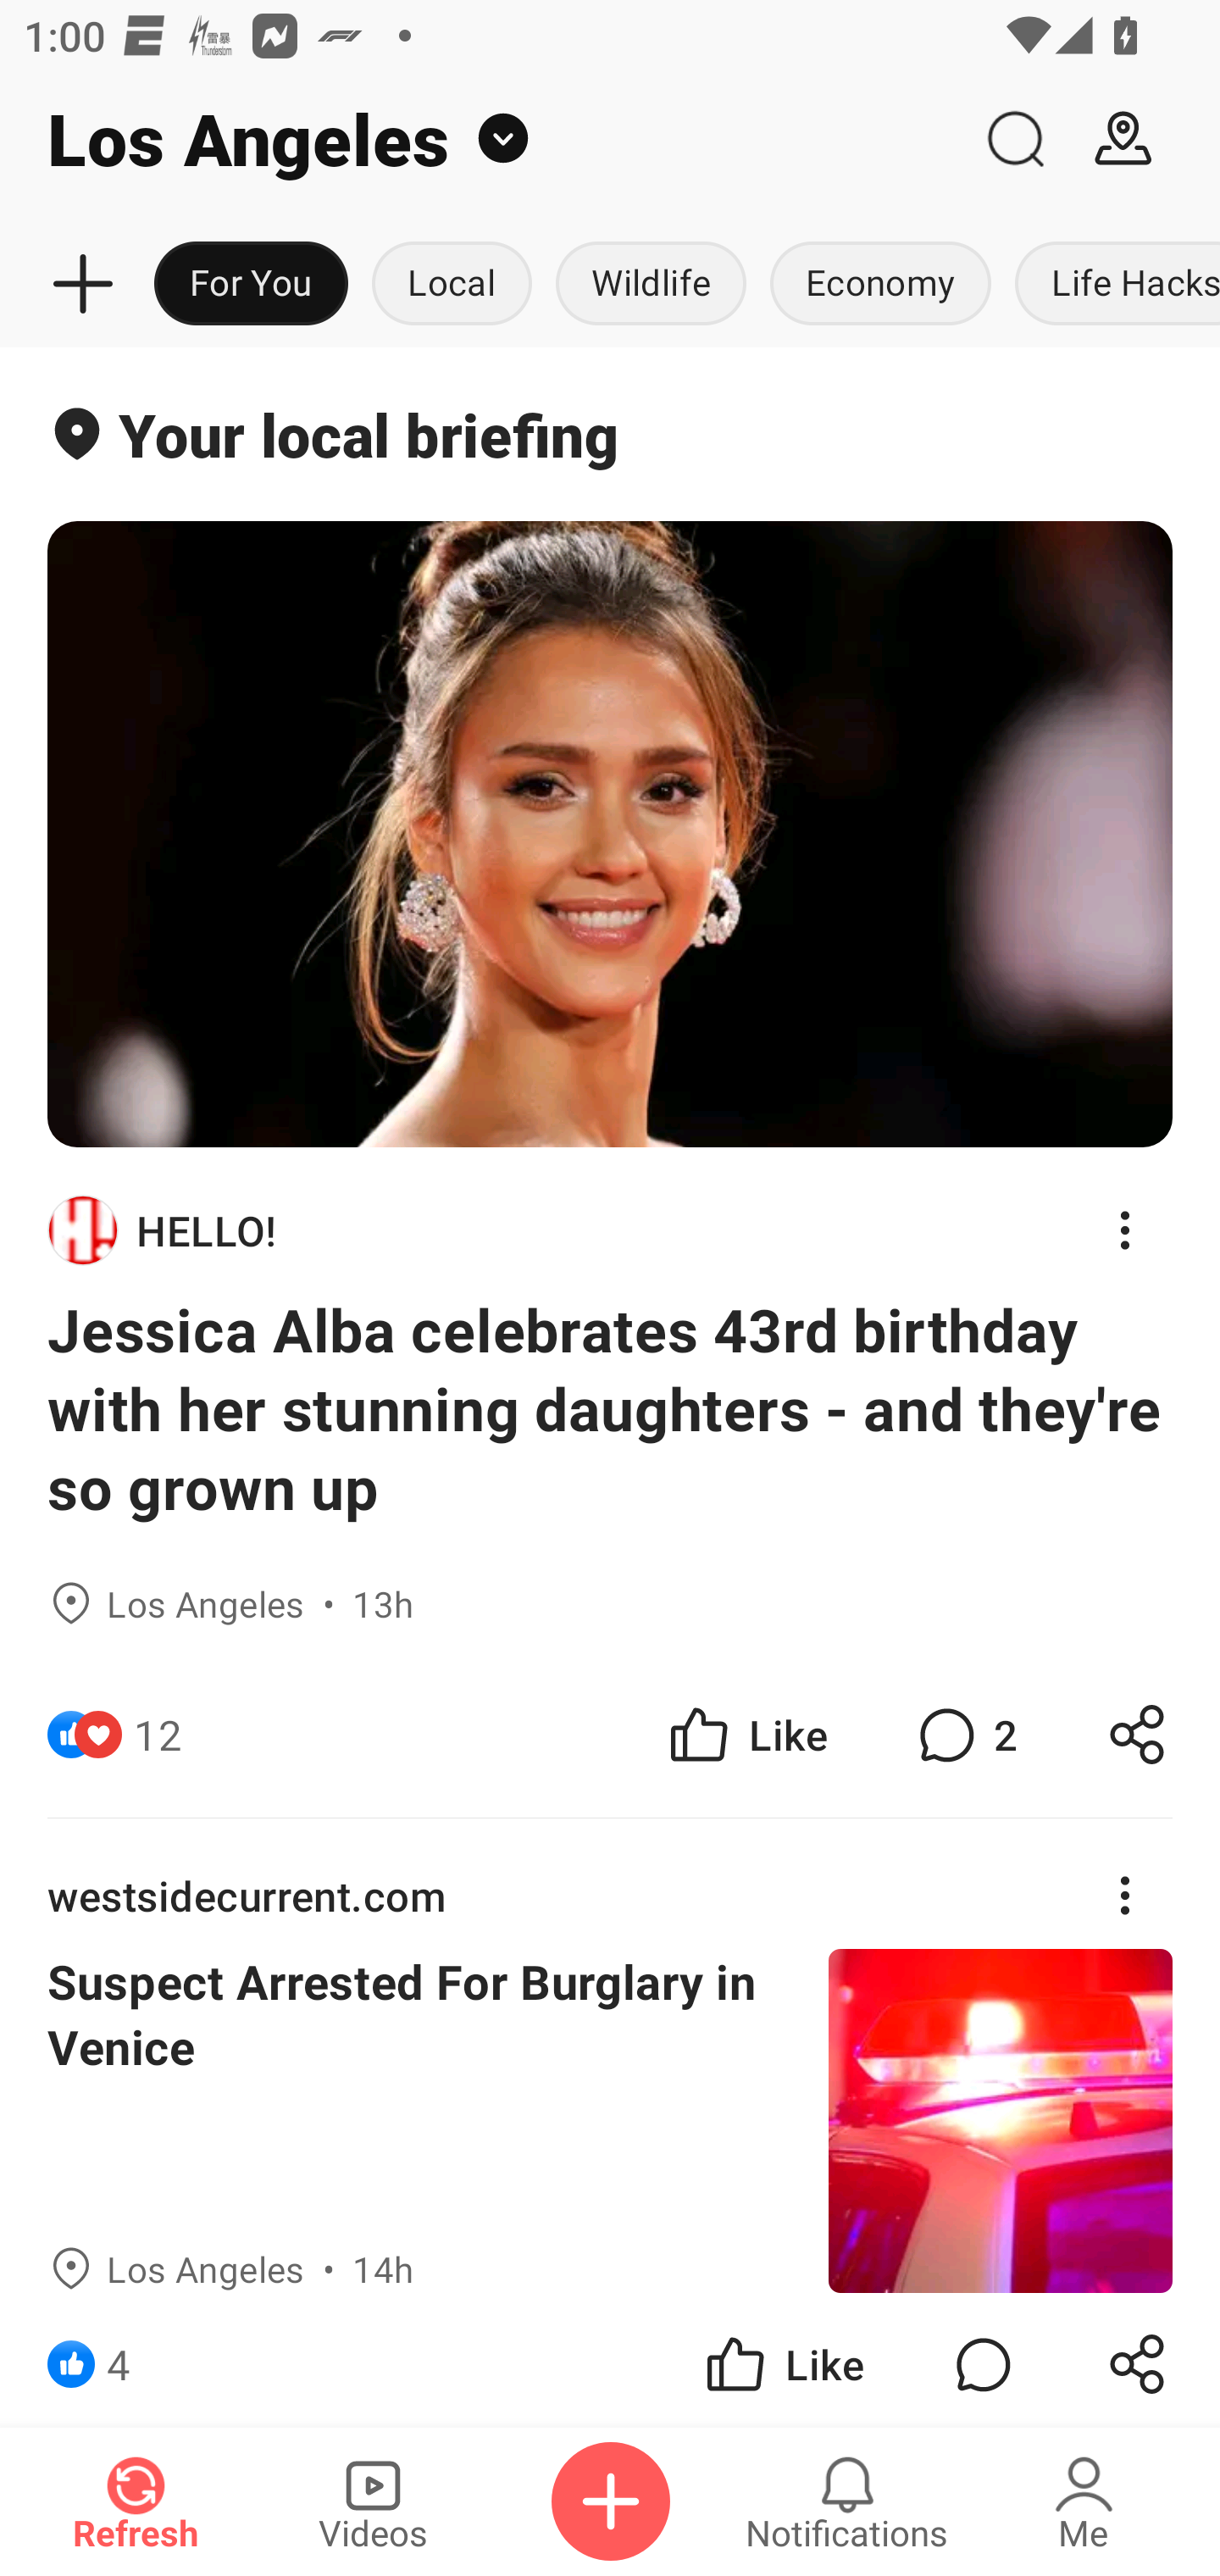 This screenshot has width=1220, height=2576. I want to click on Wildlife, so click(651, 285).